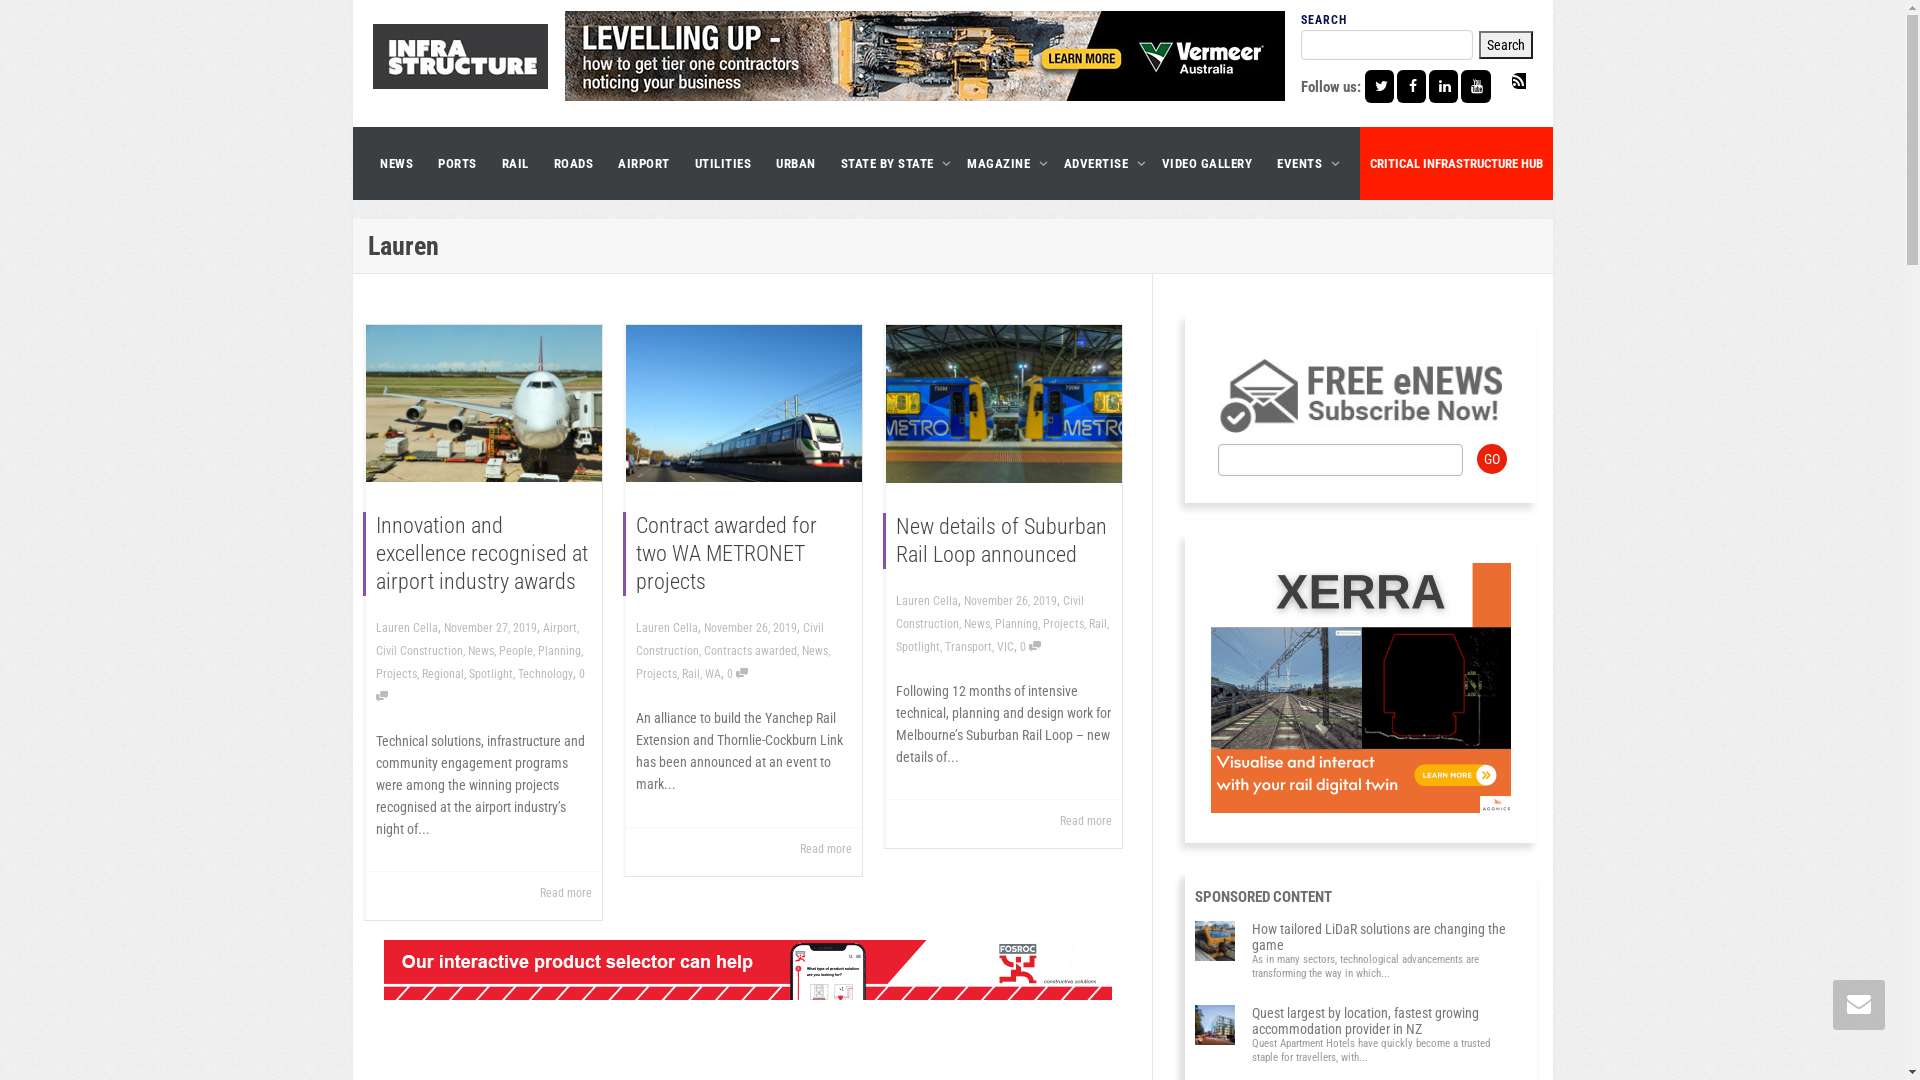 The height and width of the screenshot is (1080, 1920). I want to click on Lauren Cella, so click(927, 601).